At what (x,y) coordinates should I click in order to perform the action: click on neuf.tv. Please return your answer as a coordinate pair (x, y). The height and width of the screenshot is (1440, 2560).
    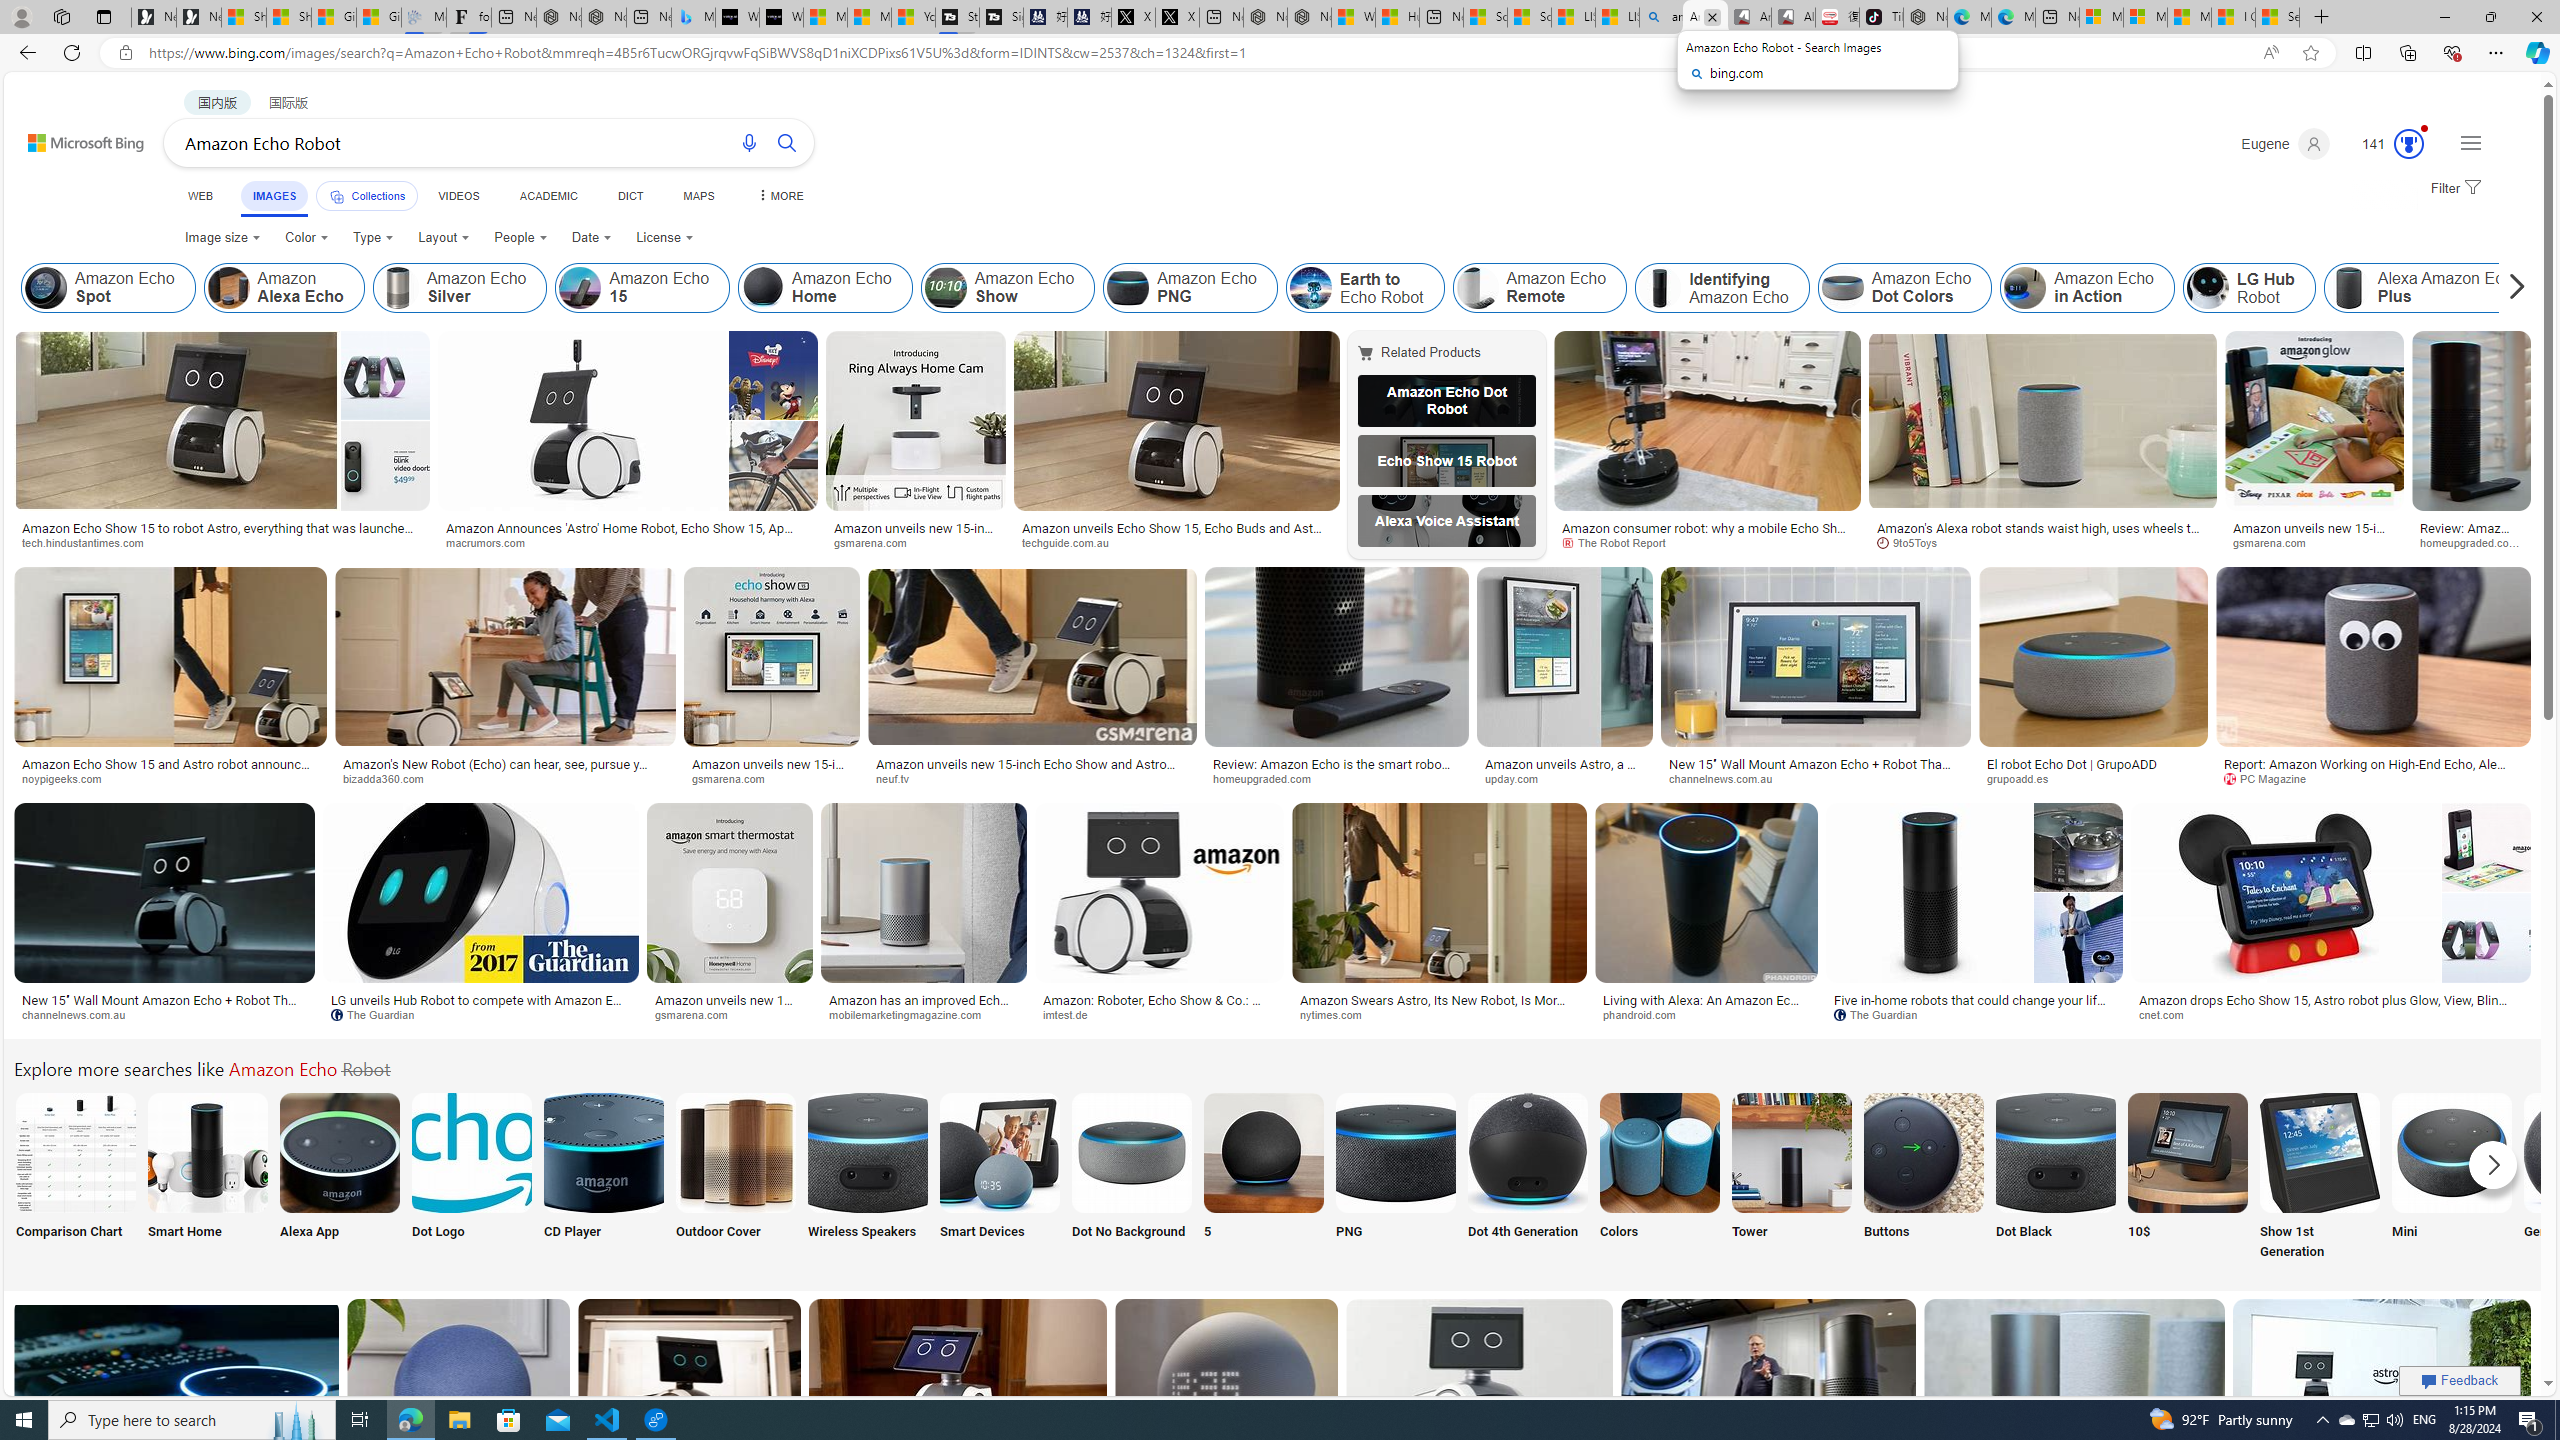
    Looking at the image, I should click on (1031, 778).